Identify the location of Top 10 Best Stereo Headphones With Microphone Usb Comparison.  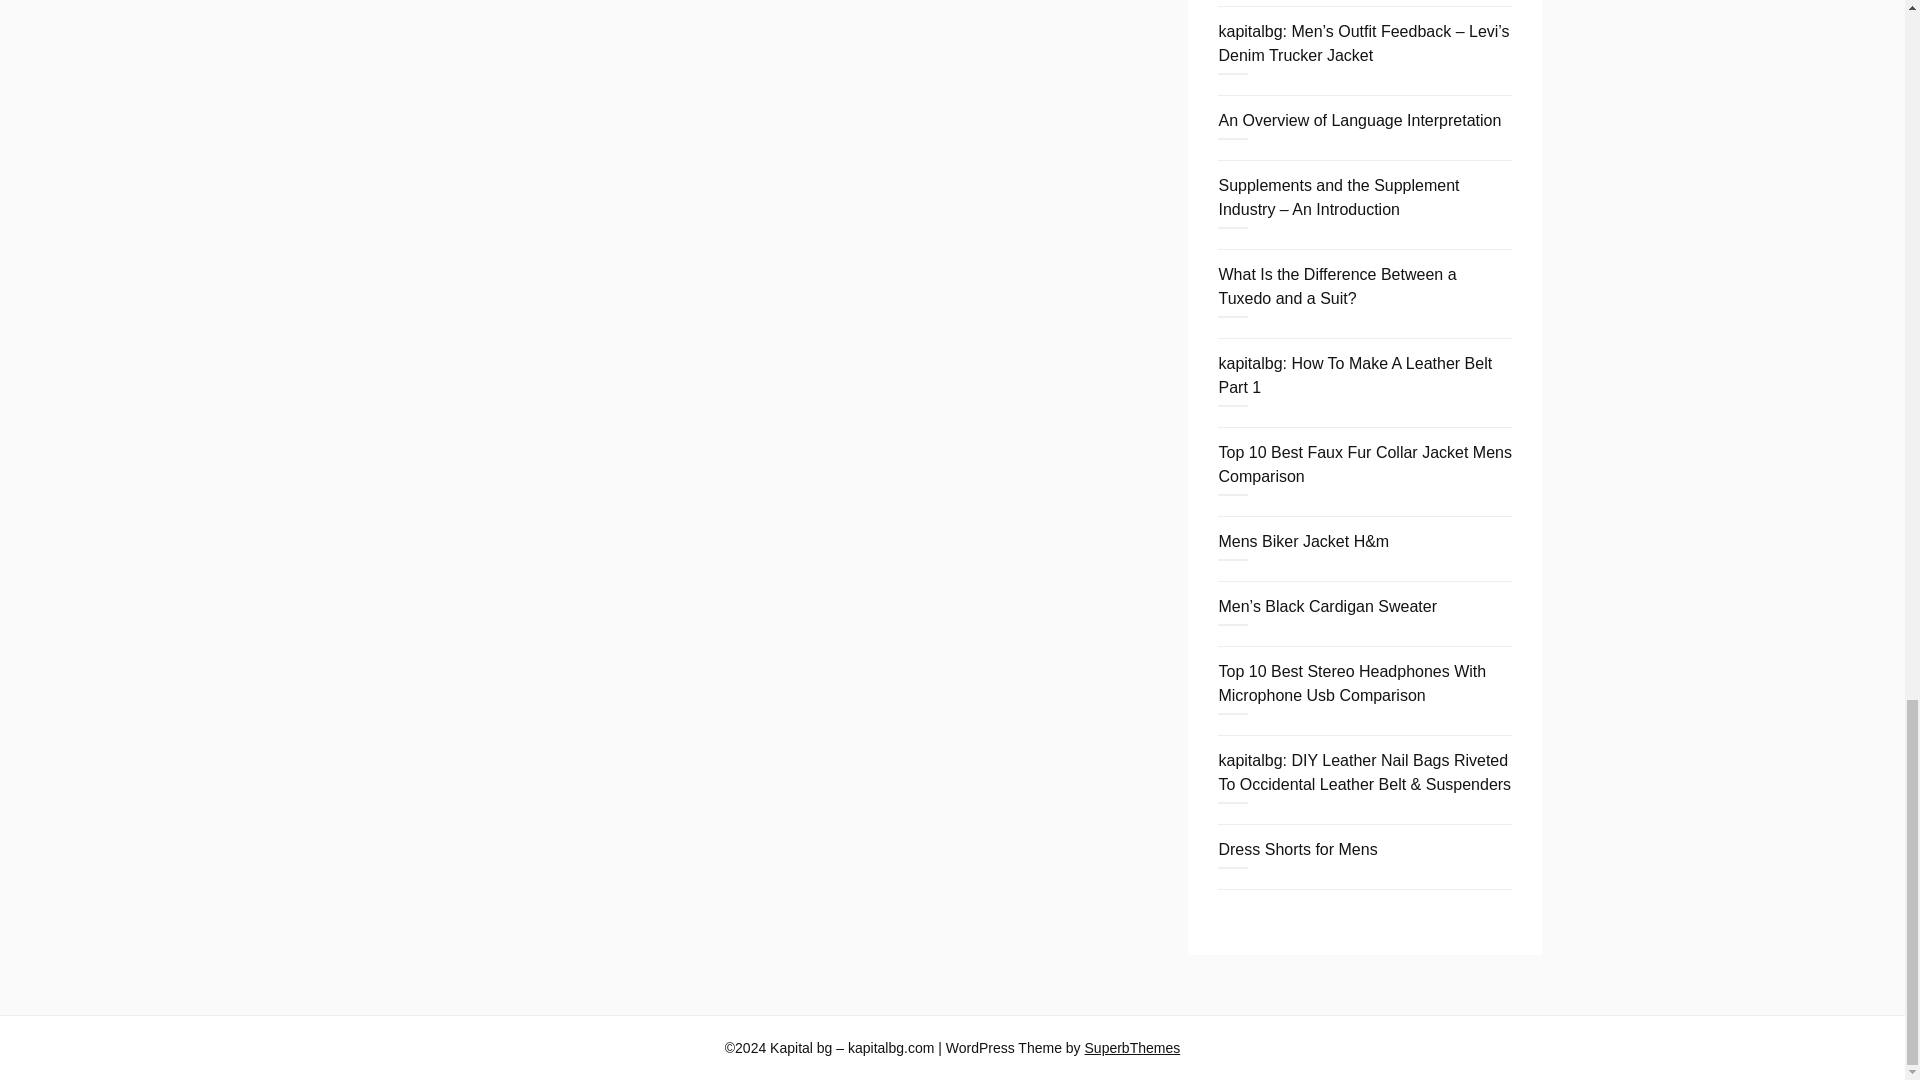
(1352, 684).